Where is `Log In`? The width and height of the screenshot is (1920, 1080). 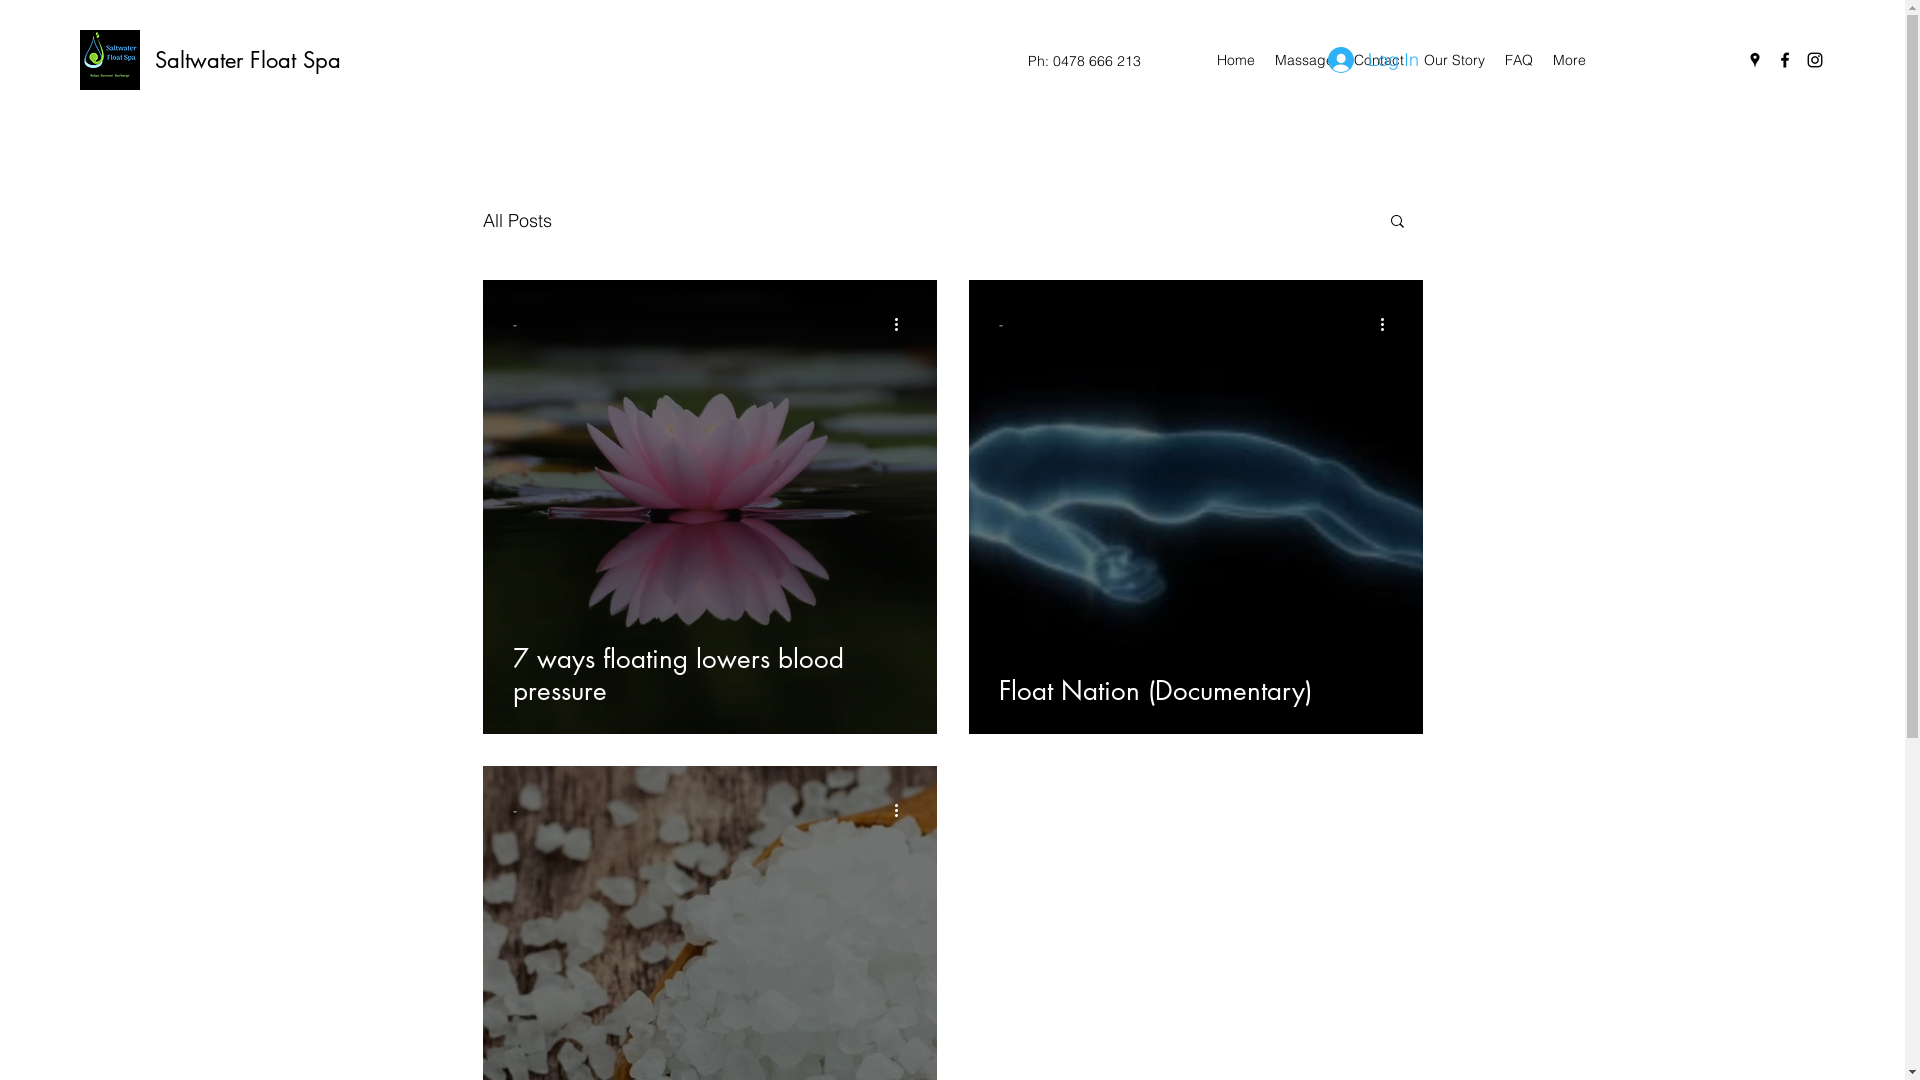
Log In is located at coordinates (1374, 60).